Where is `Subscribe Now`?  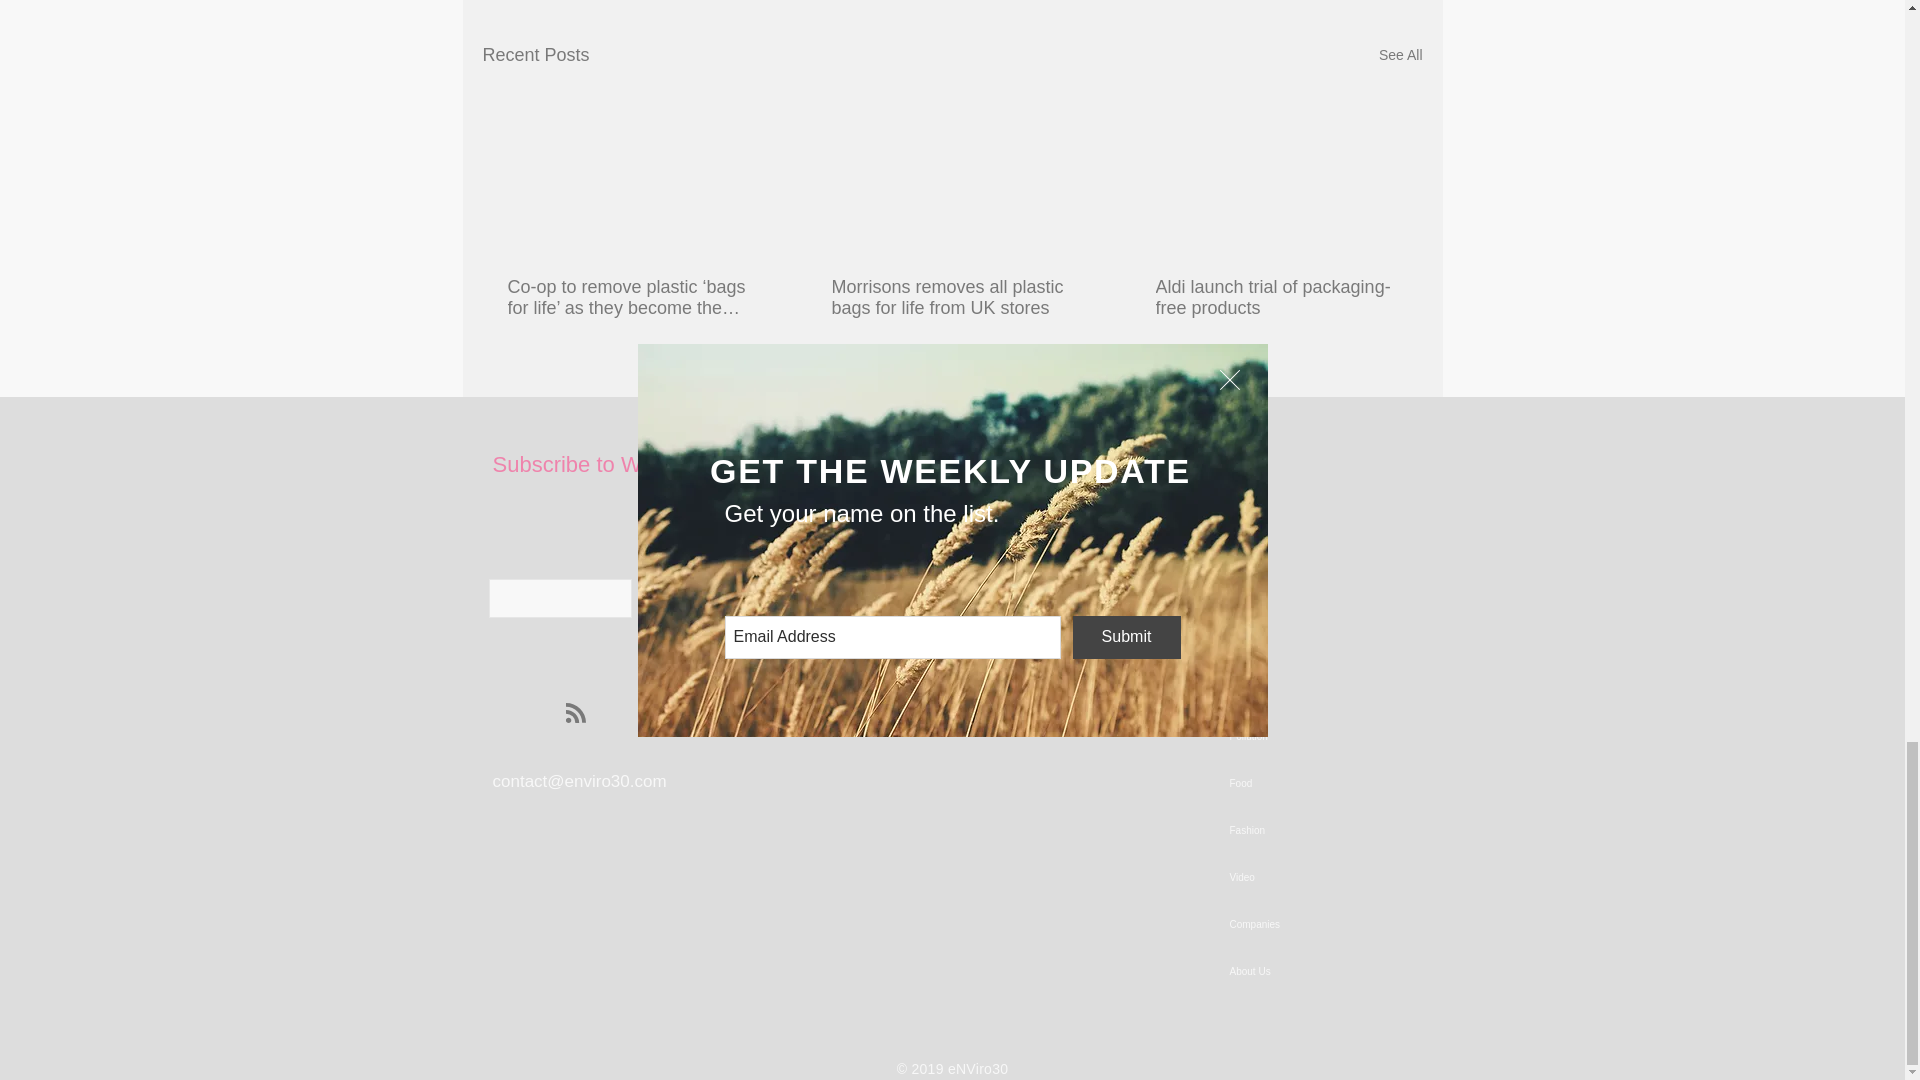
Subscribe Now is located at coordinates (886, 598).